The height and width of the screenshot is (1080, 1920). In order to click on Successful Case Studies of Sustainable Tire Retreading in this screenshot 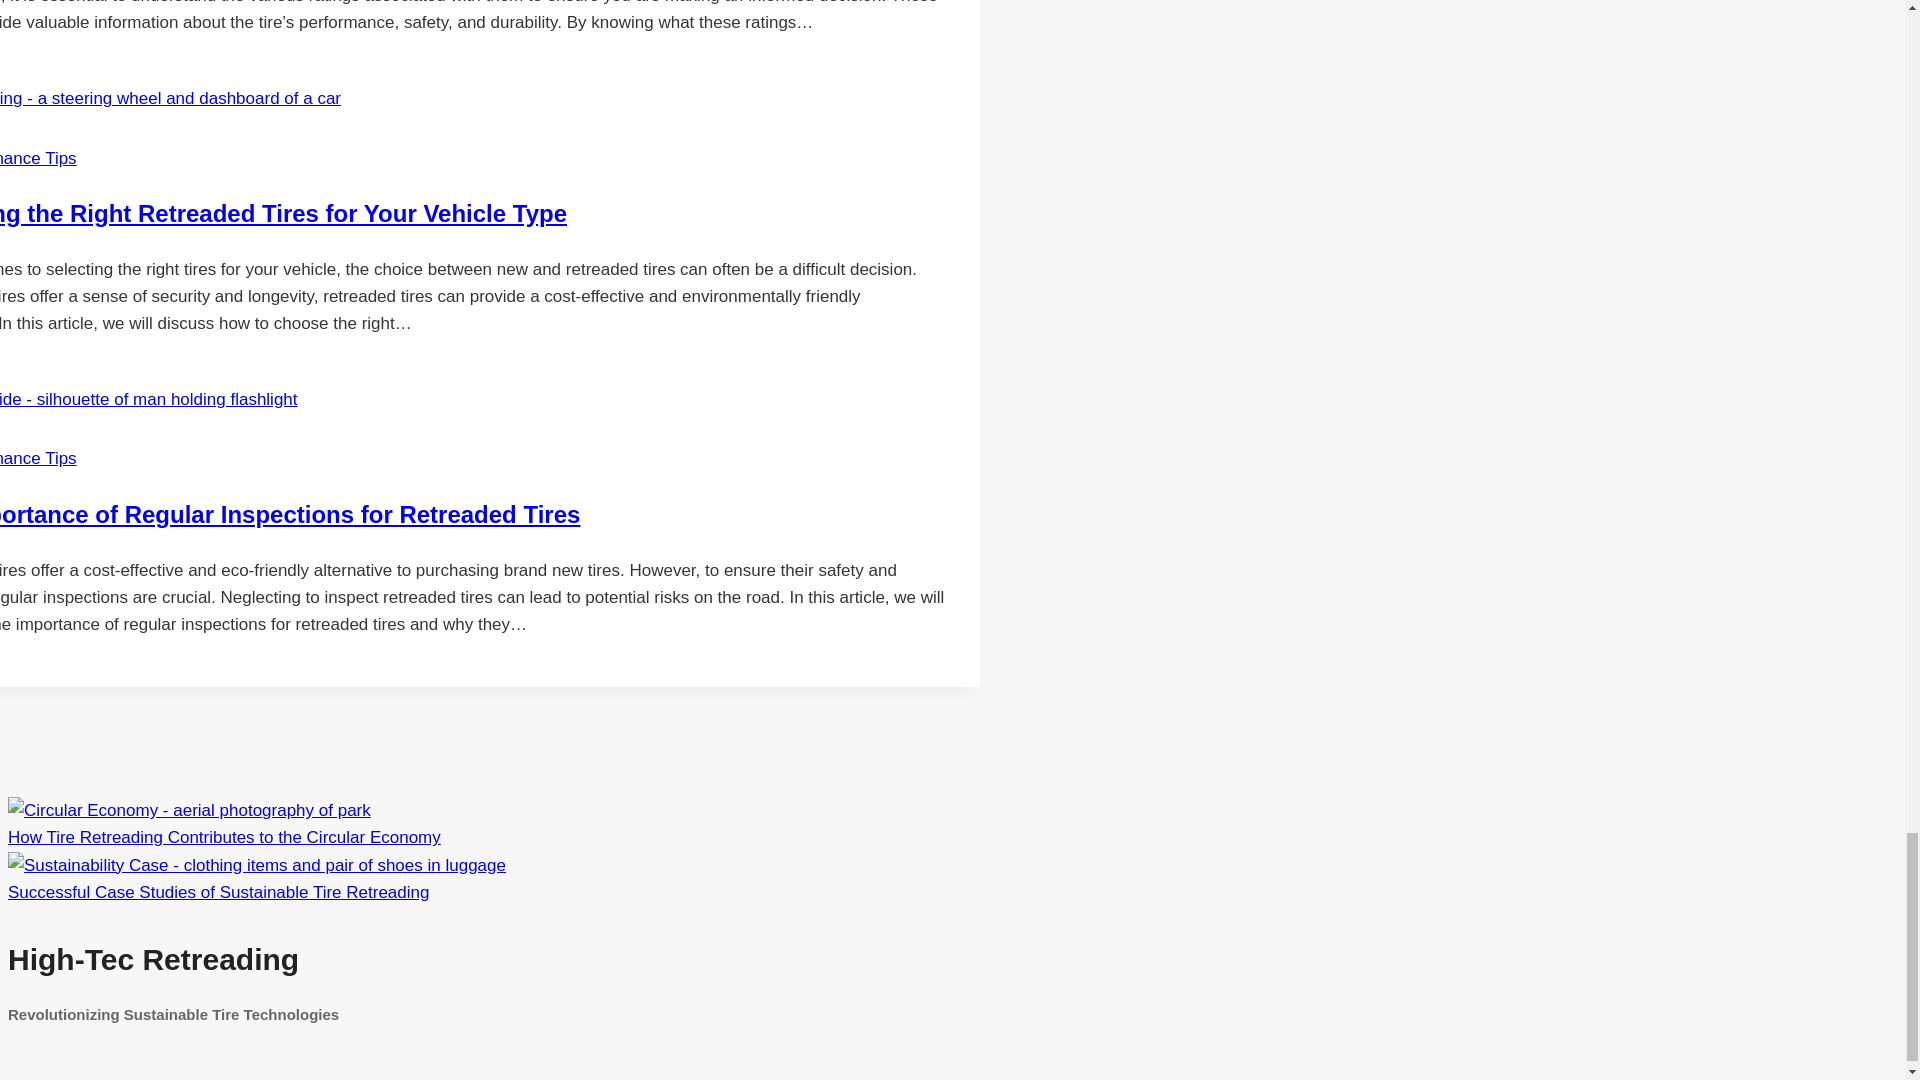, I will do `click(256, 865)`.